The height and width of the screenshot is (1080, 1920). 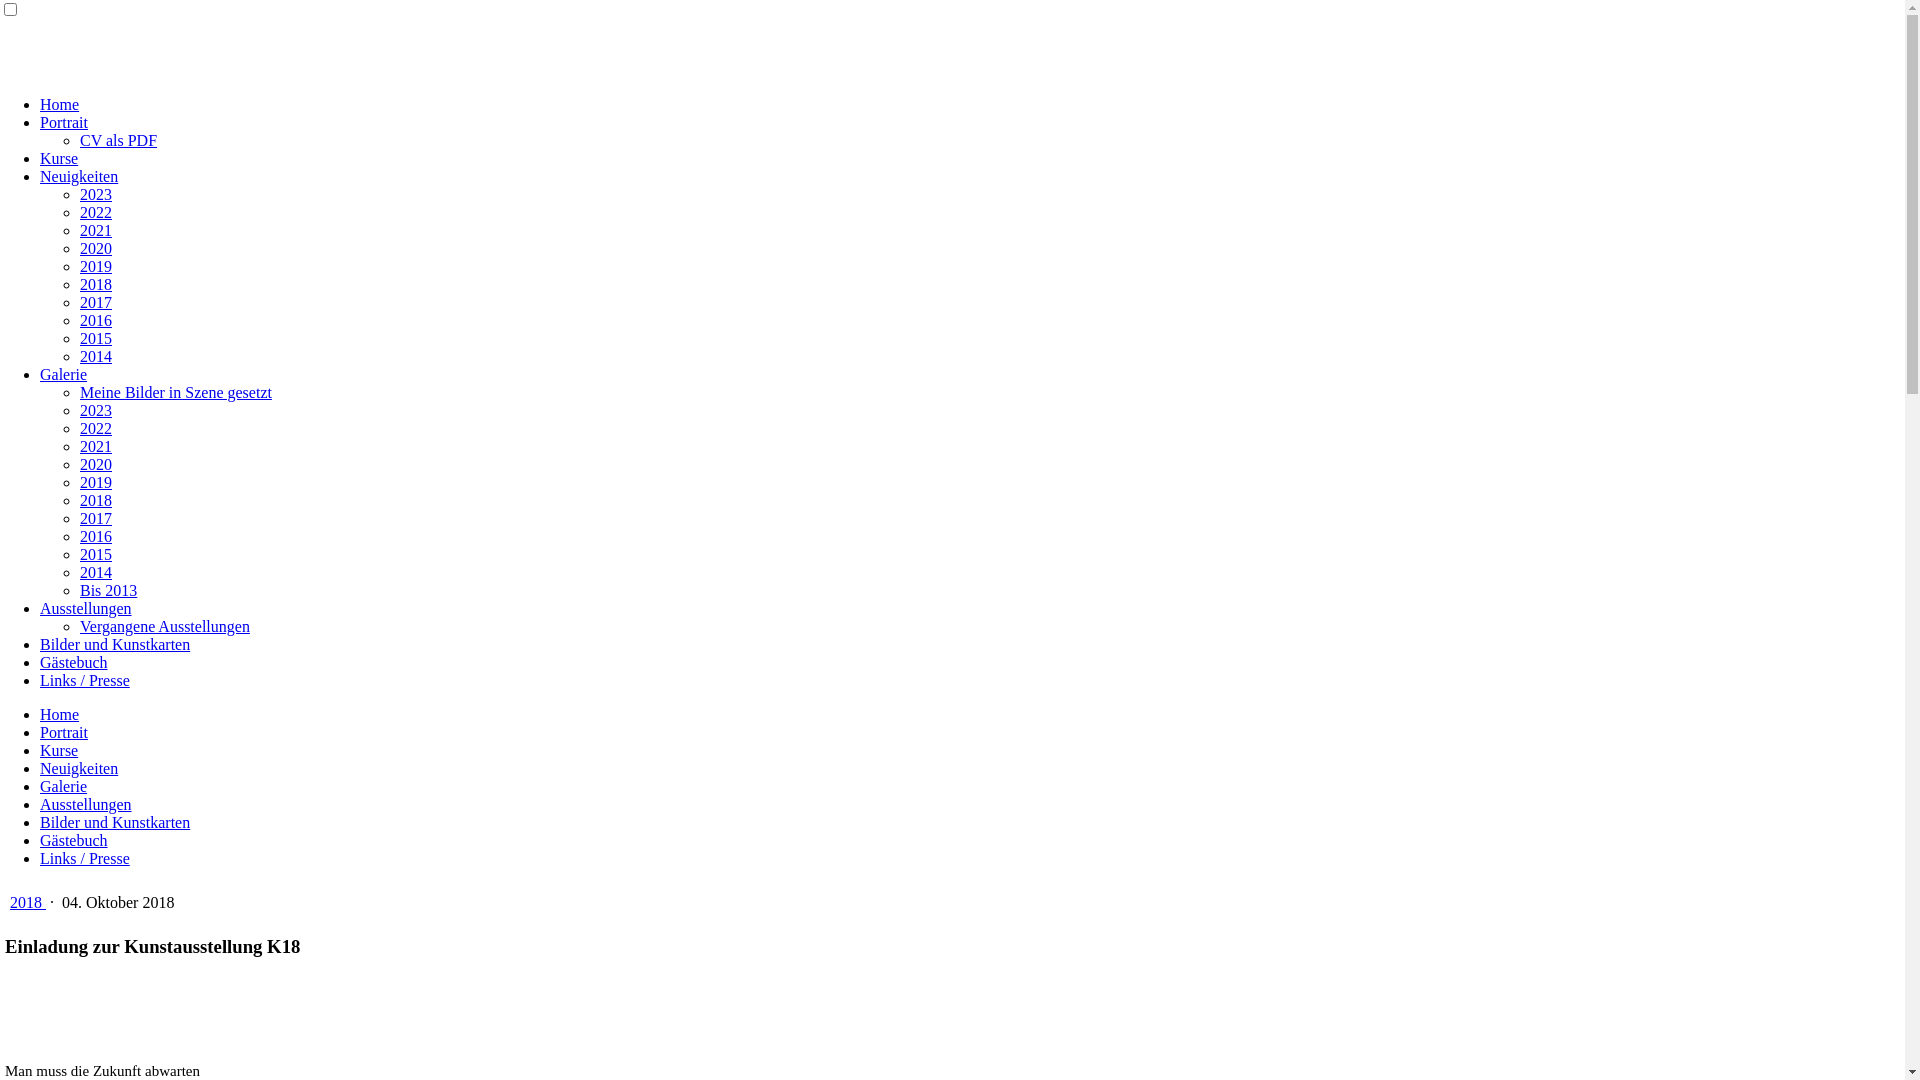 I want to click on Ausstellungen, so click(x=86, y=804).